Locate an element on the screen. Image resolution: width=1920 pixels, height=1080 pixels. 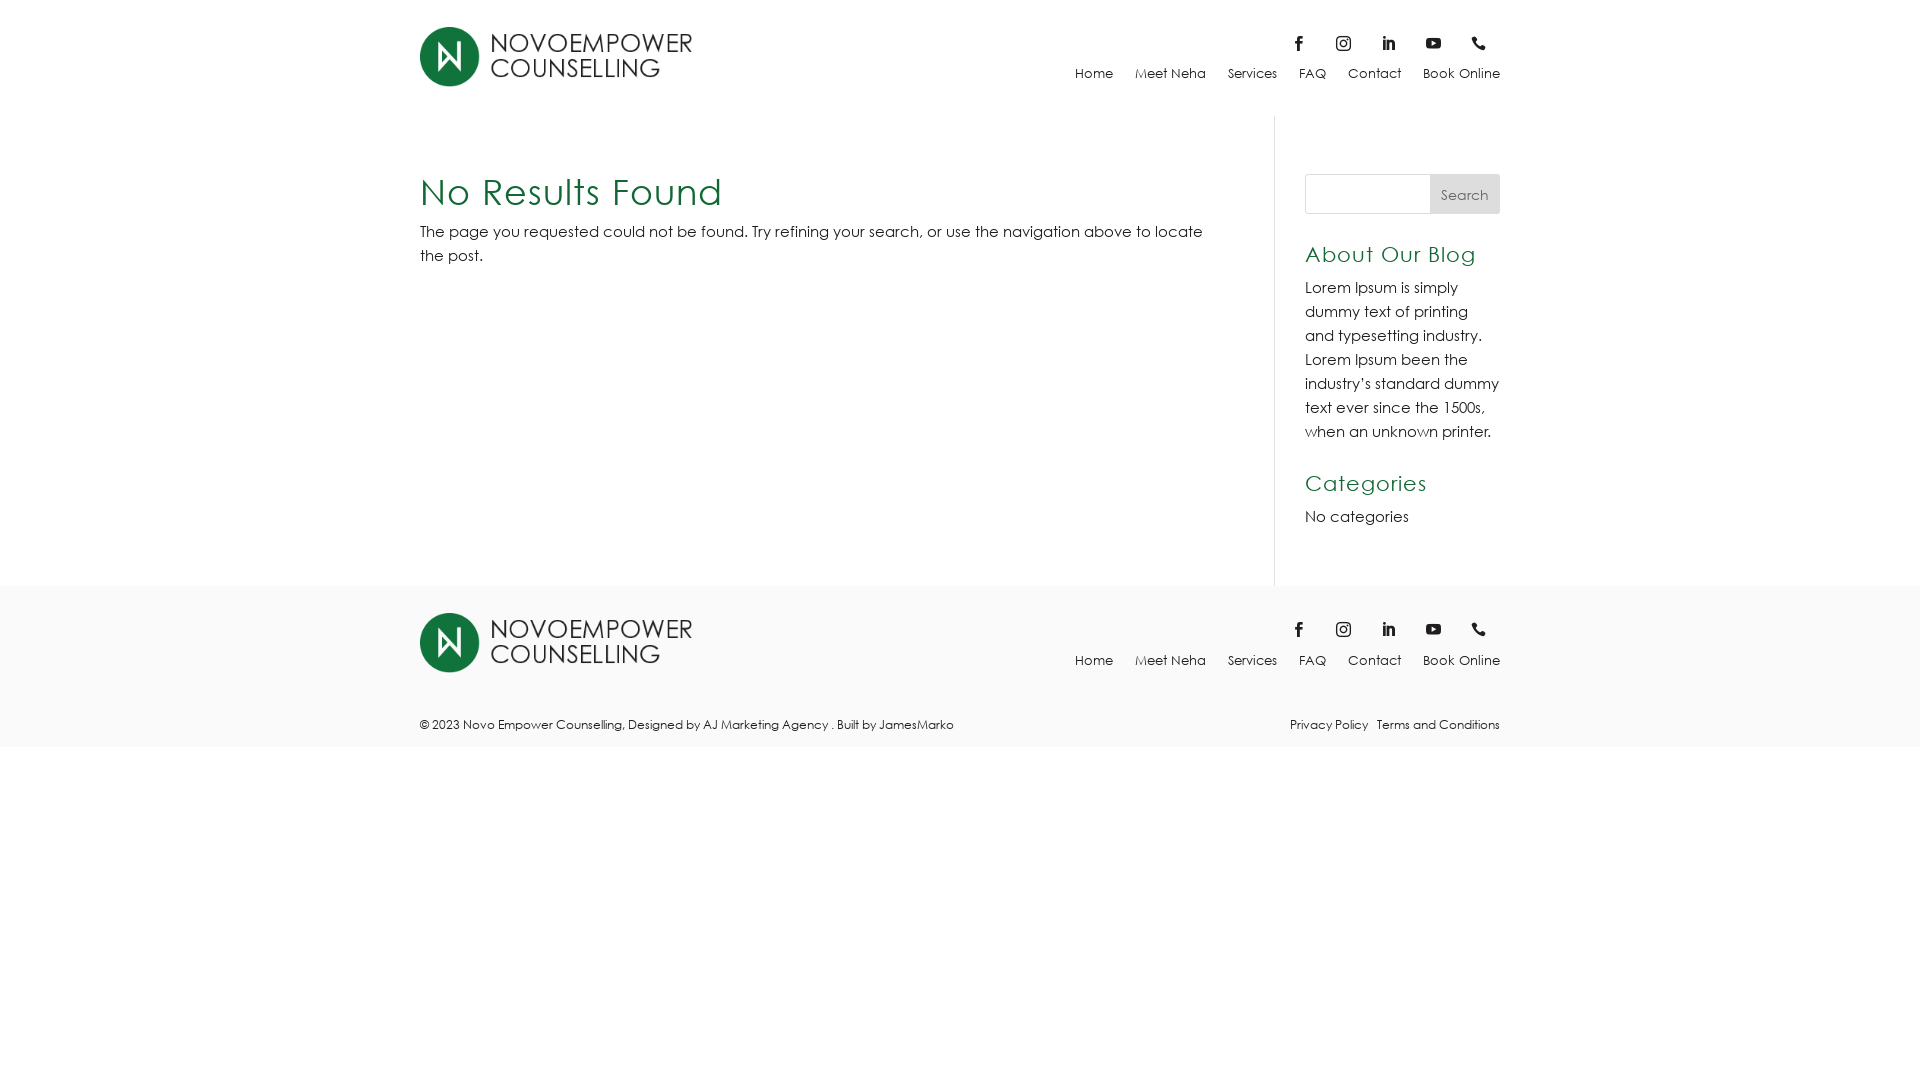
Services is located at coordinates (1252, 665).